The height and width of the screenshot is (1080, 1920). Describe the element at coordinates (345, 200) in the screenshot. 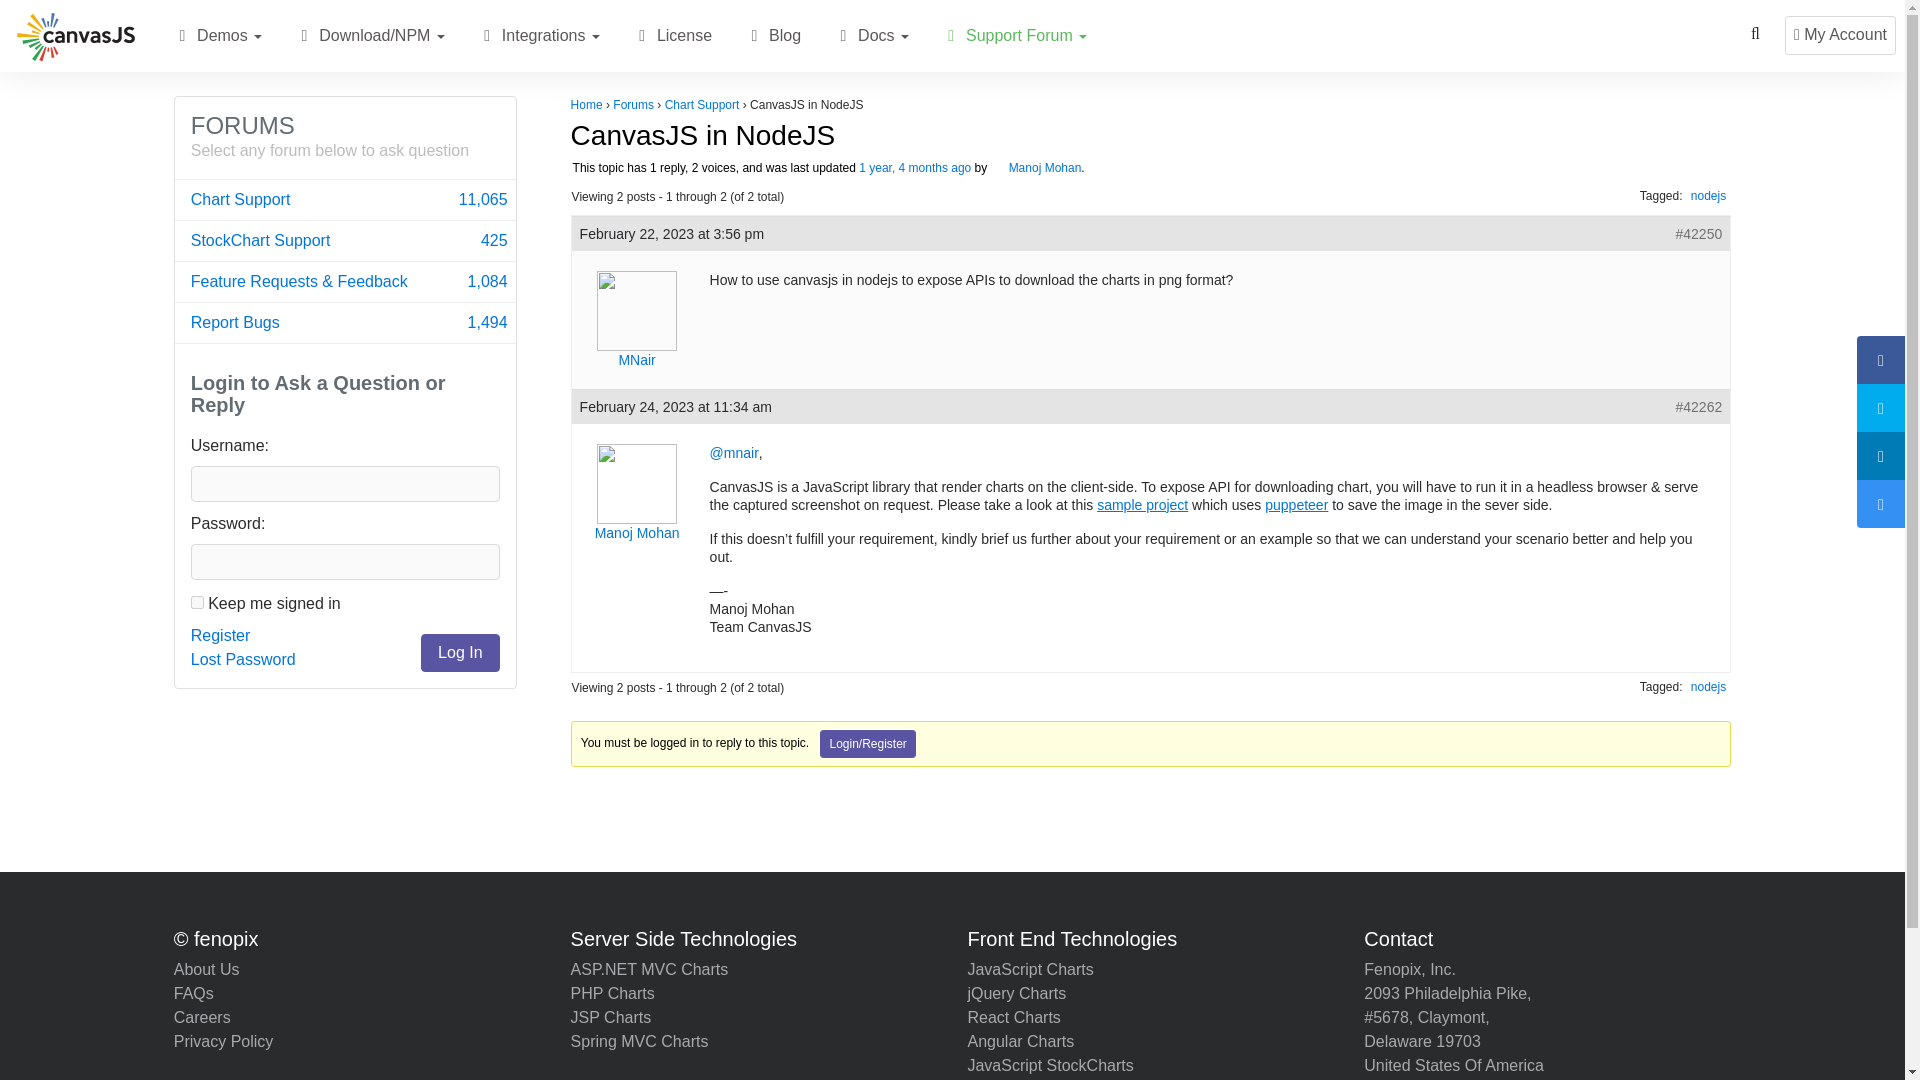

I see `Demos` at that location.